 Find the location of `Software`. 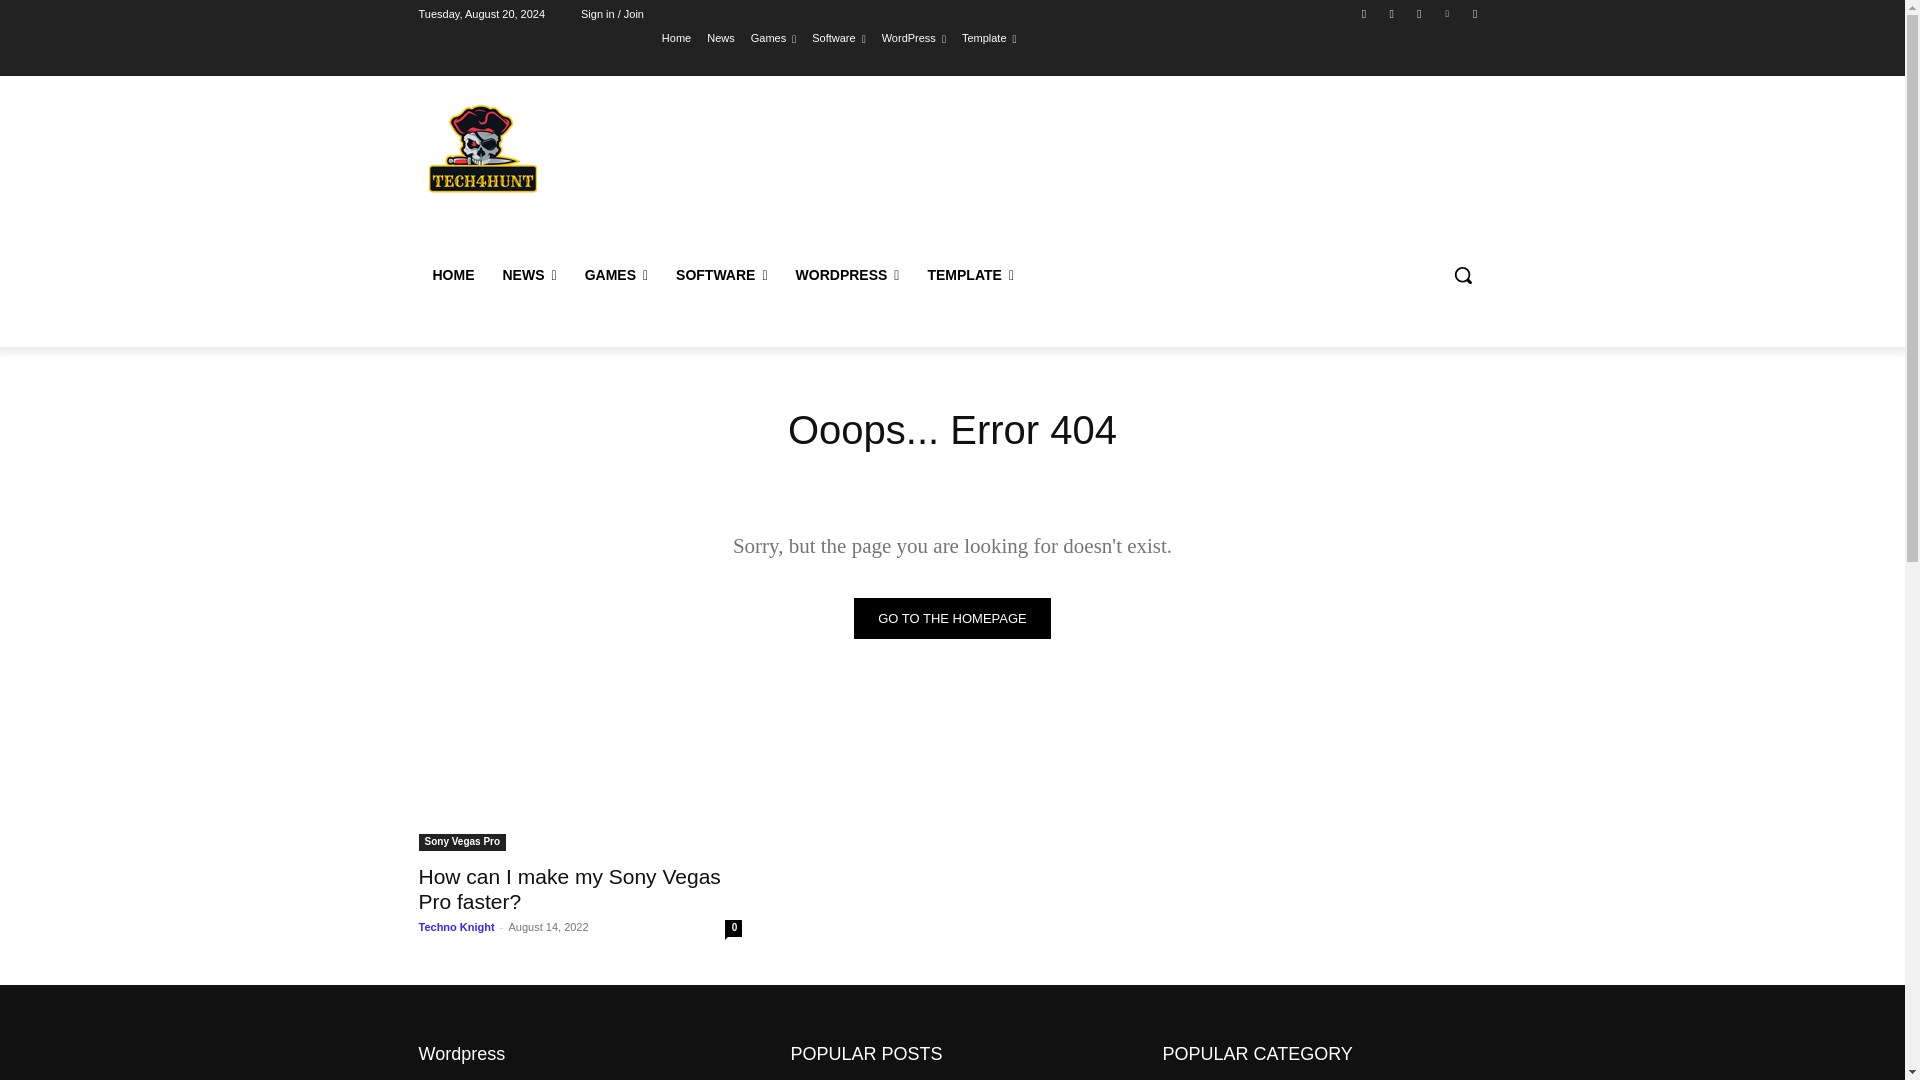

Software is located at coordinates (838, 37).